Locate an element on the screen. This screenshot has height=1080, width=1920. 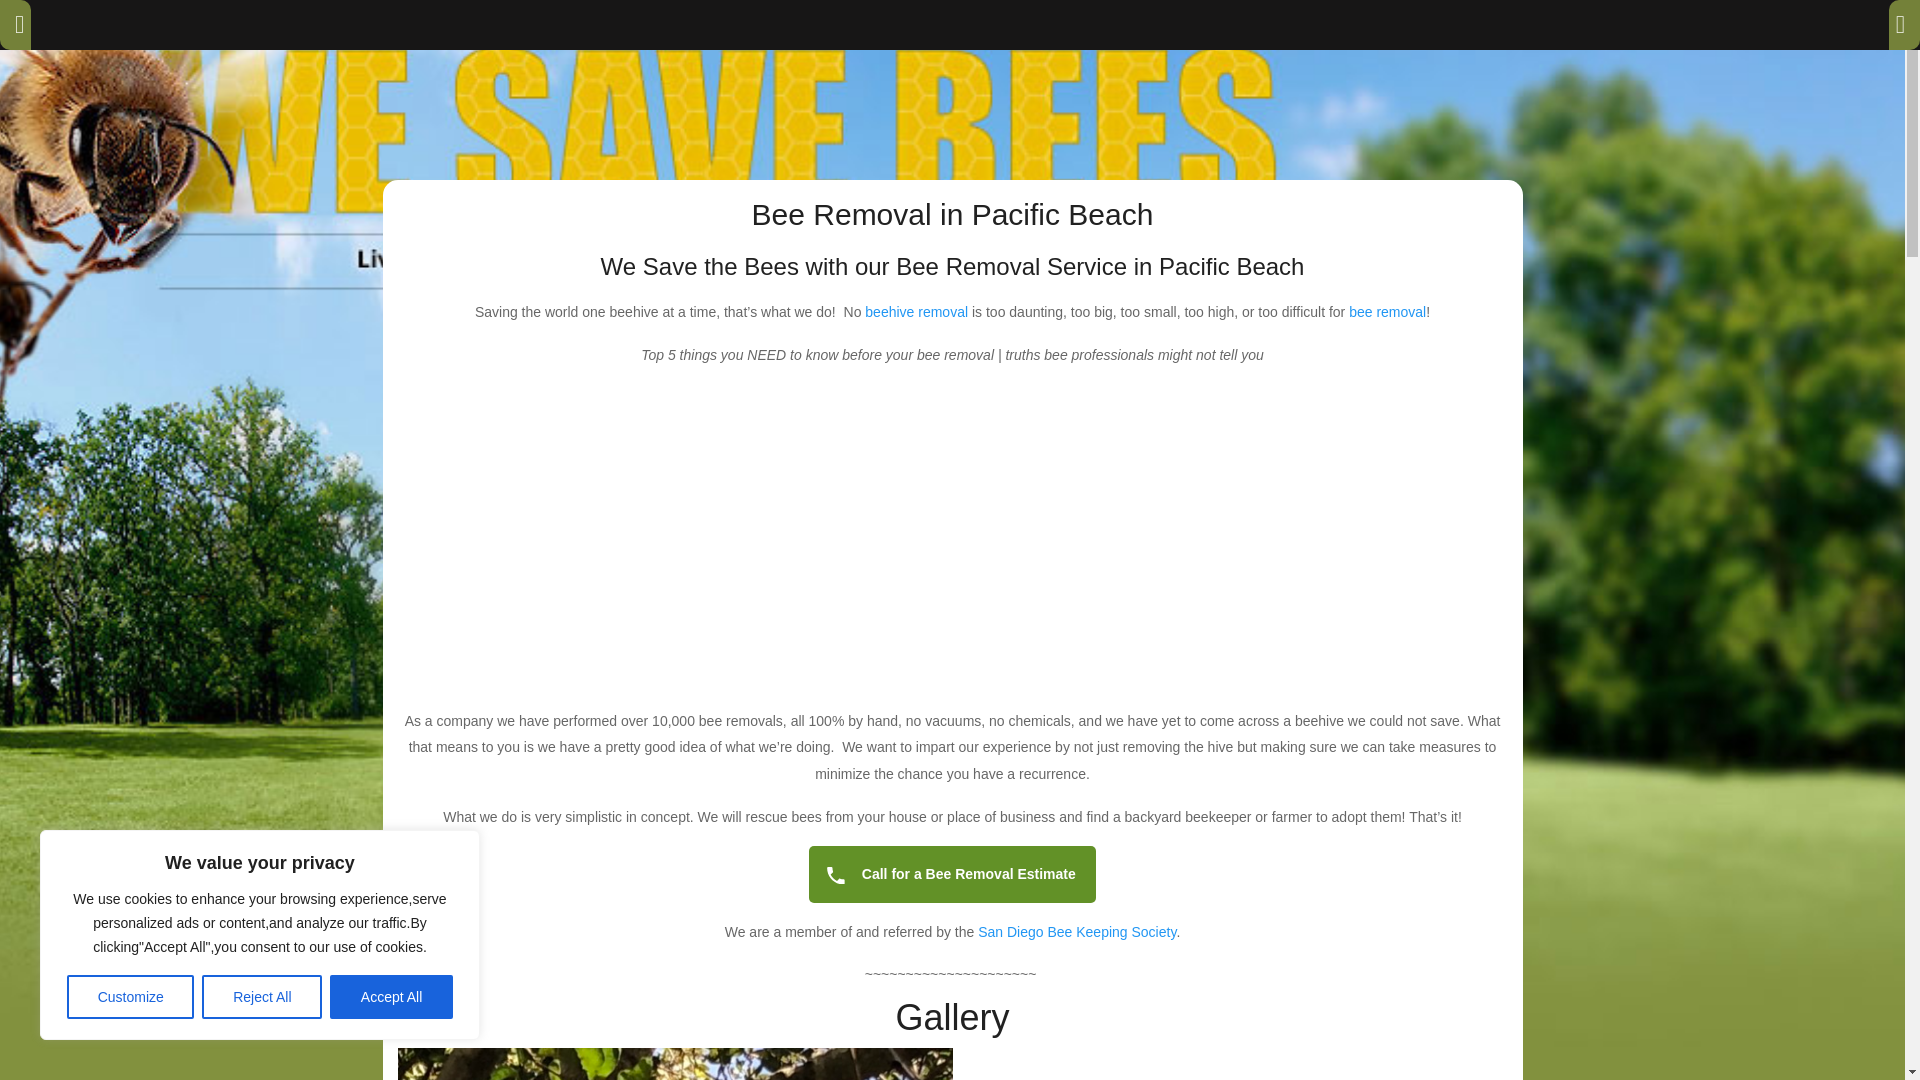
YouTube video player is located at coordinates (952, 541).